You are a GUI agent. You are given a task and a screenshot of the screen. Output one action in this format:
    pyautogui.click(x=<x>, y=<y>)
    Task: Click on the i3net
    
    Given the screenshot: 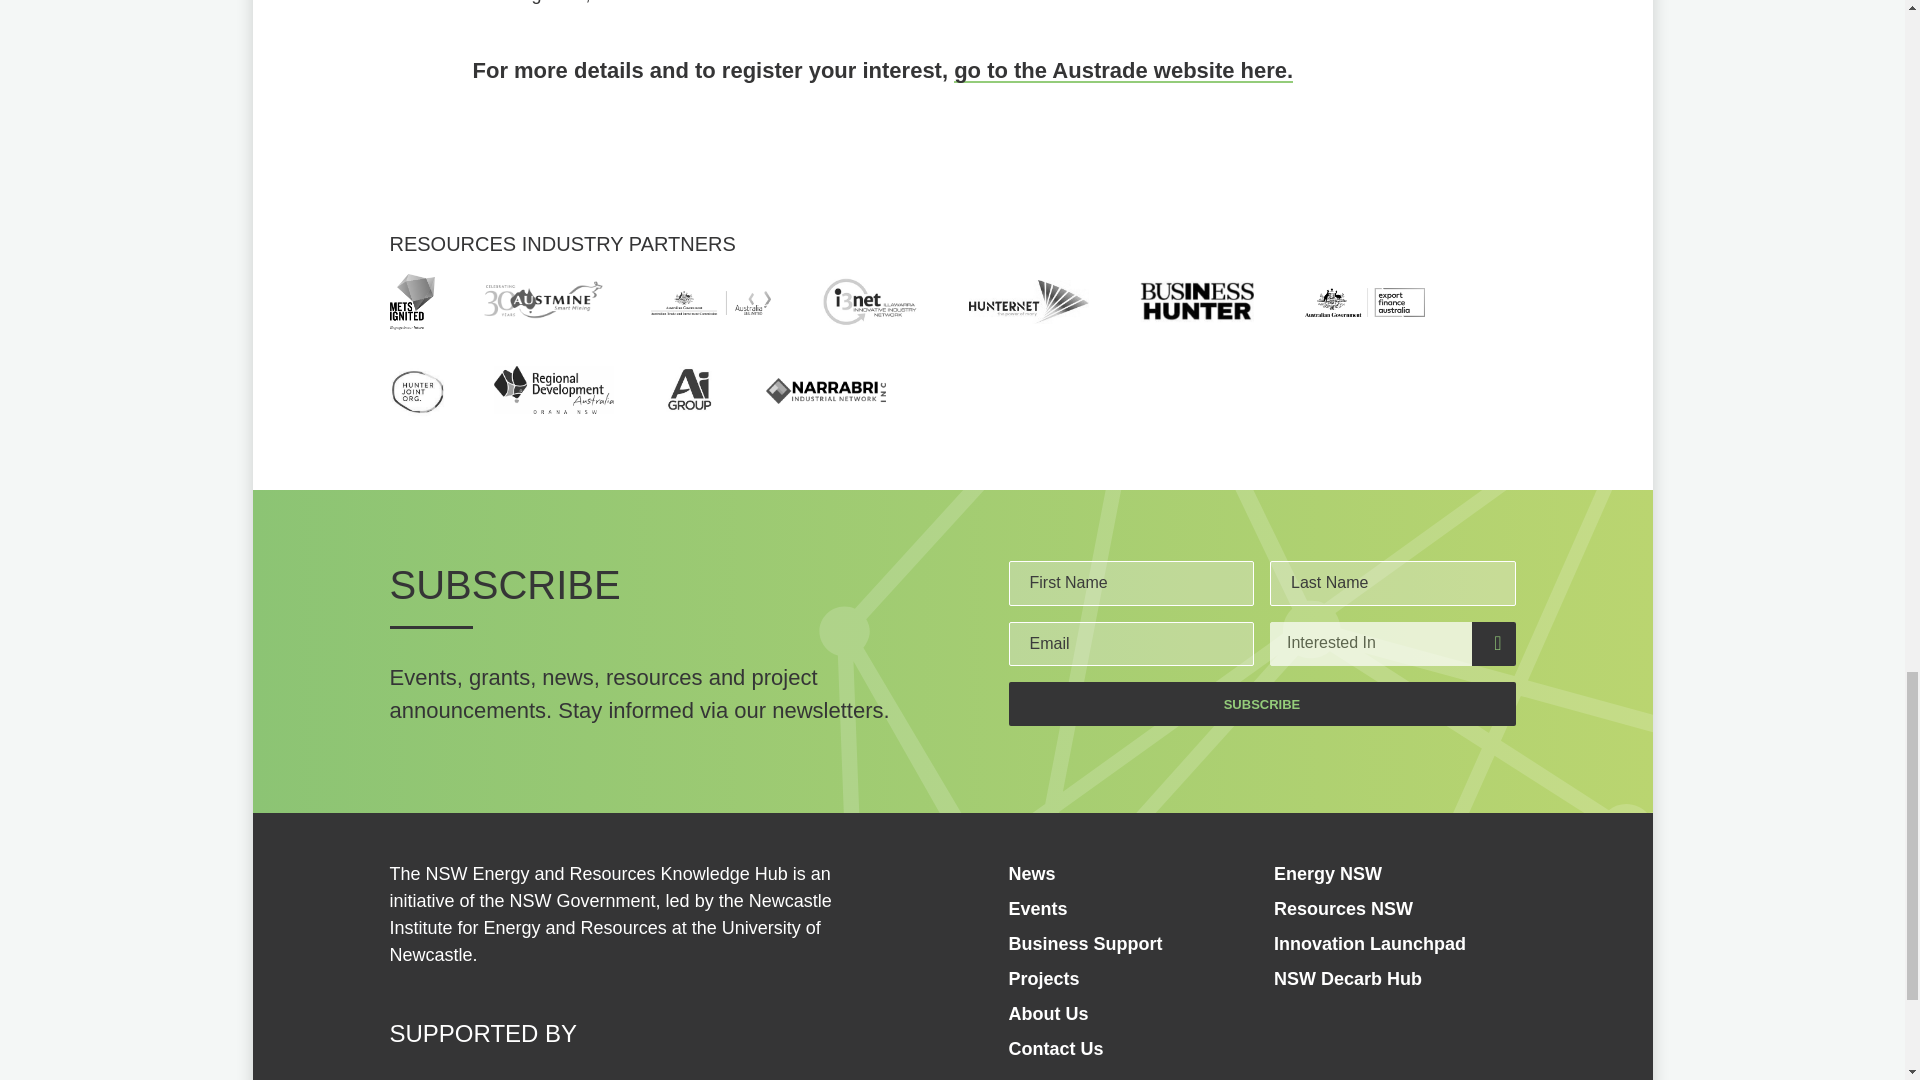 What is the action you would take?
    pyautogui.click(x=870, y=302)
    